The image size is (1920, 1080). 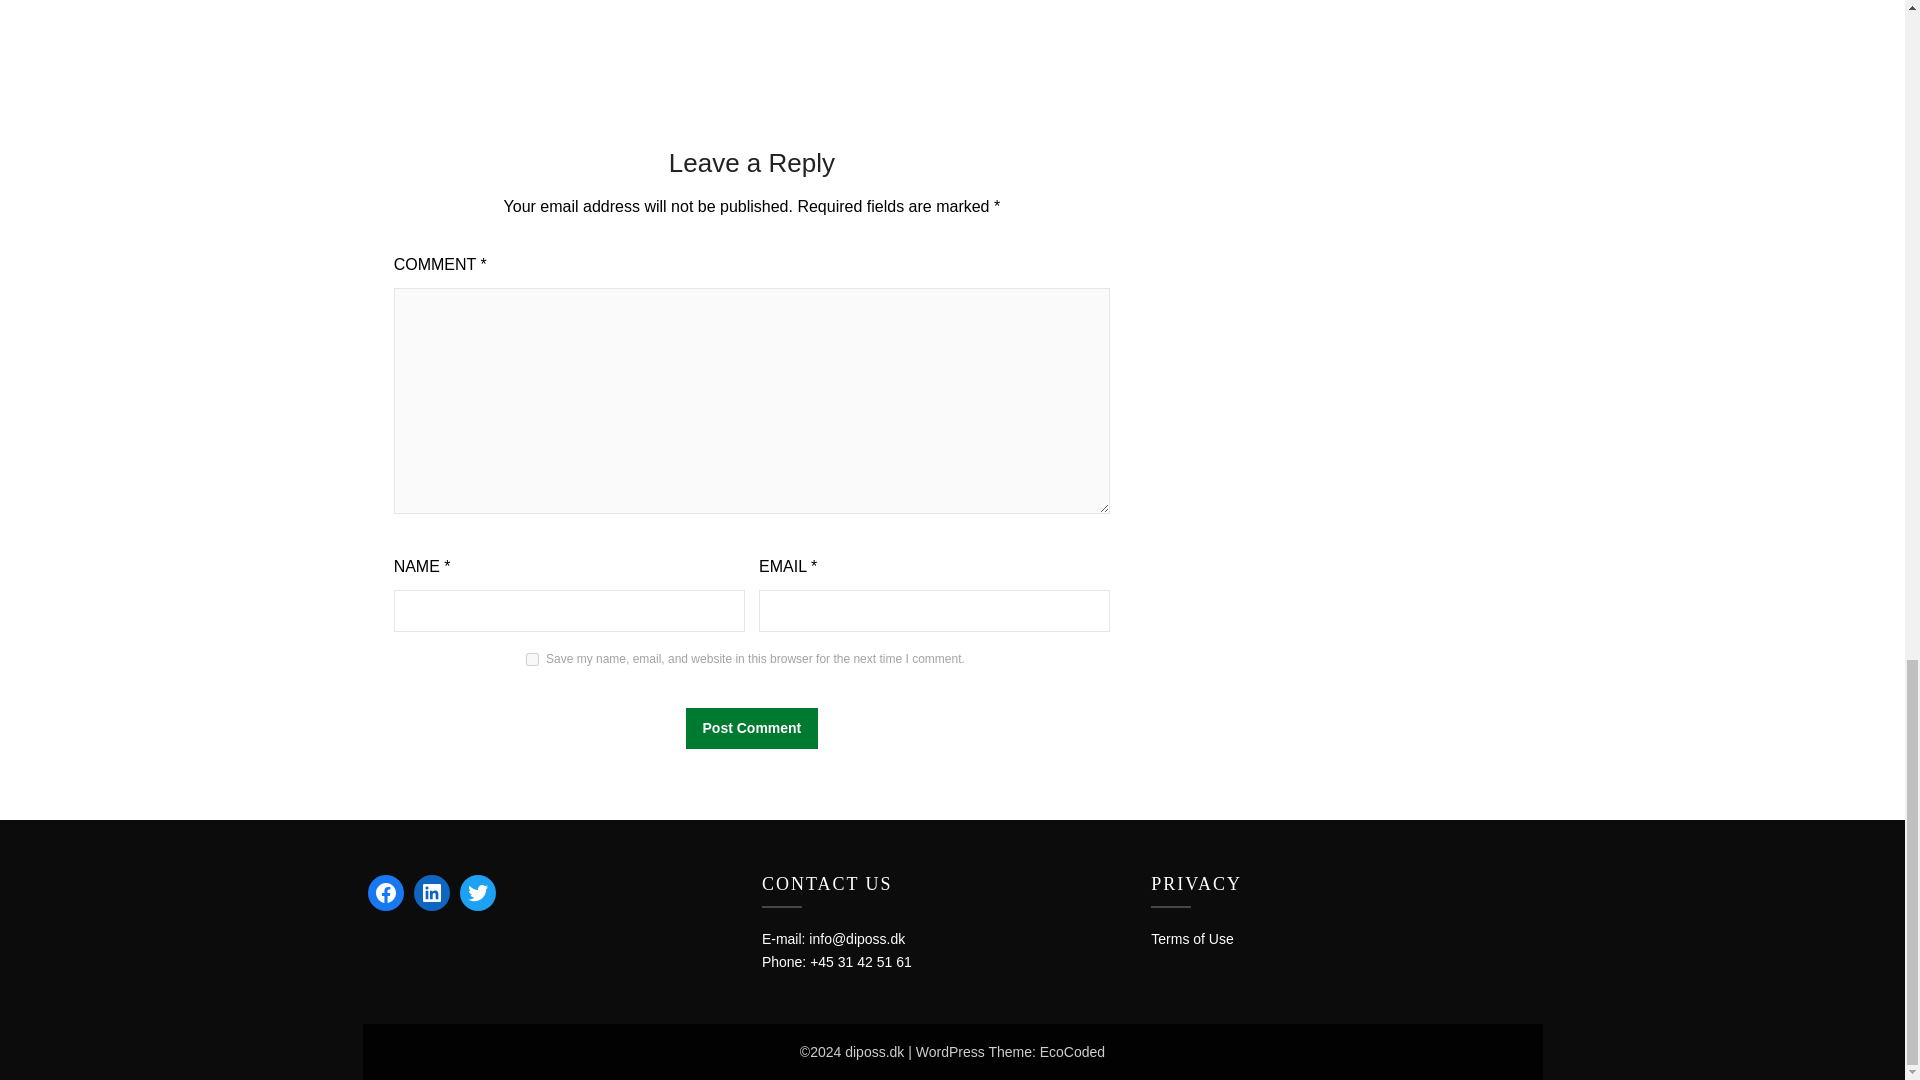 I want to click on EcoCoded, so click(x=1072, y=1052).